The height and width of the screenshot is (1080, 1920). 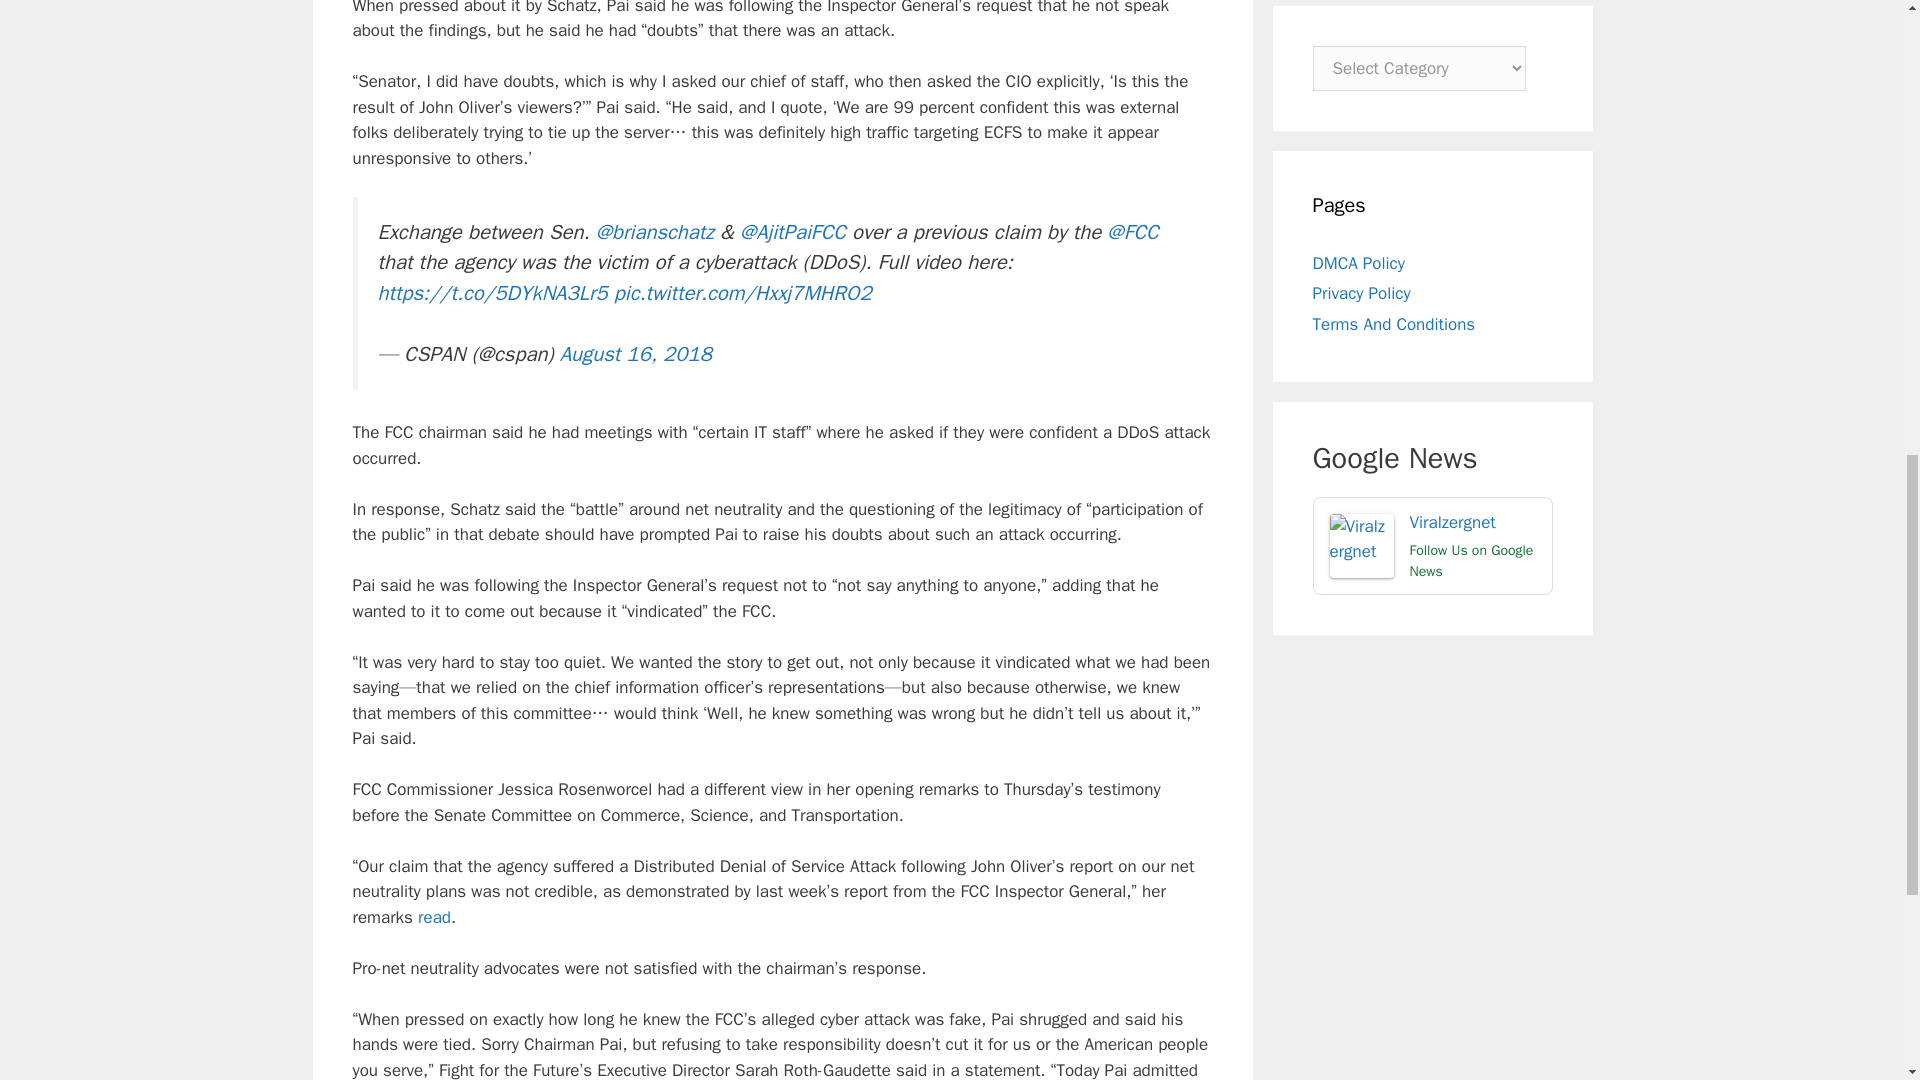 I want to click on read, so click(x=434, y=917).